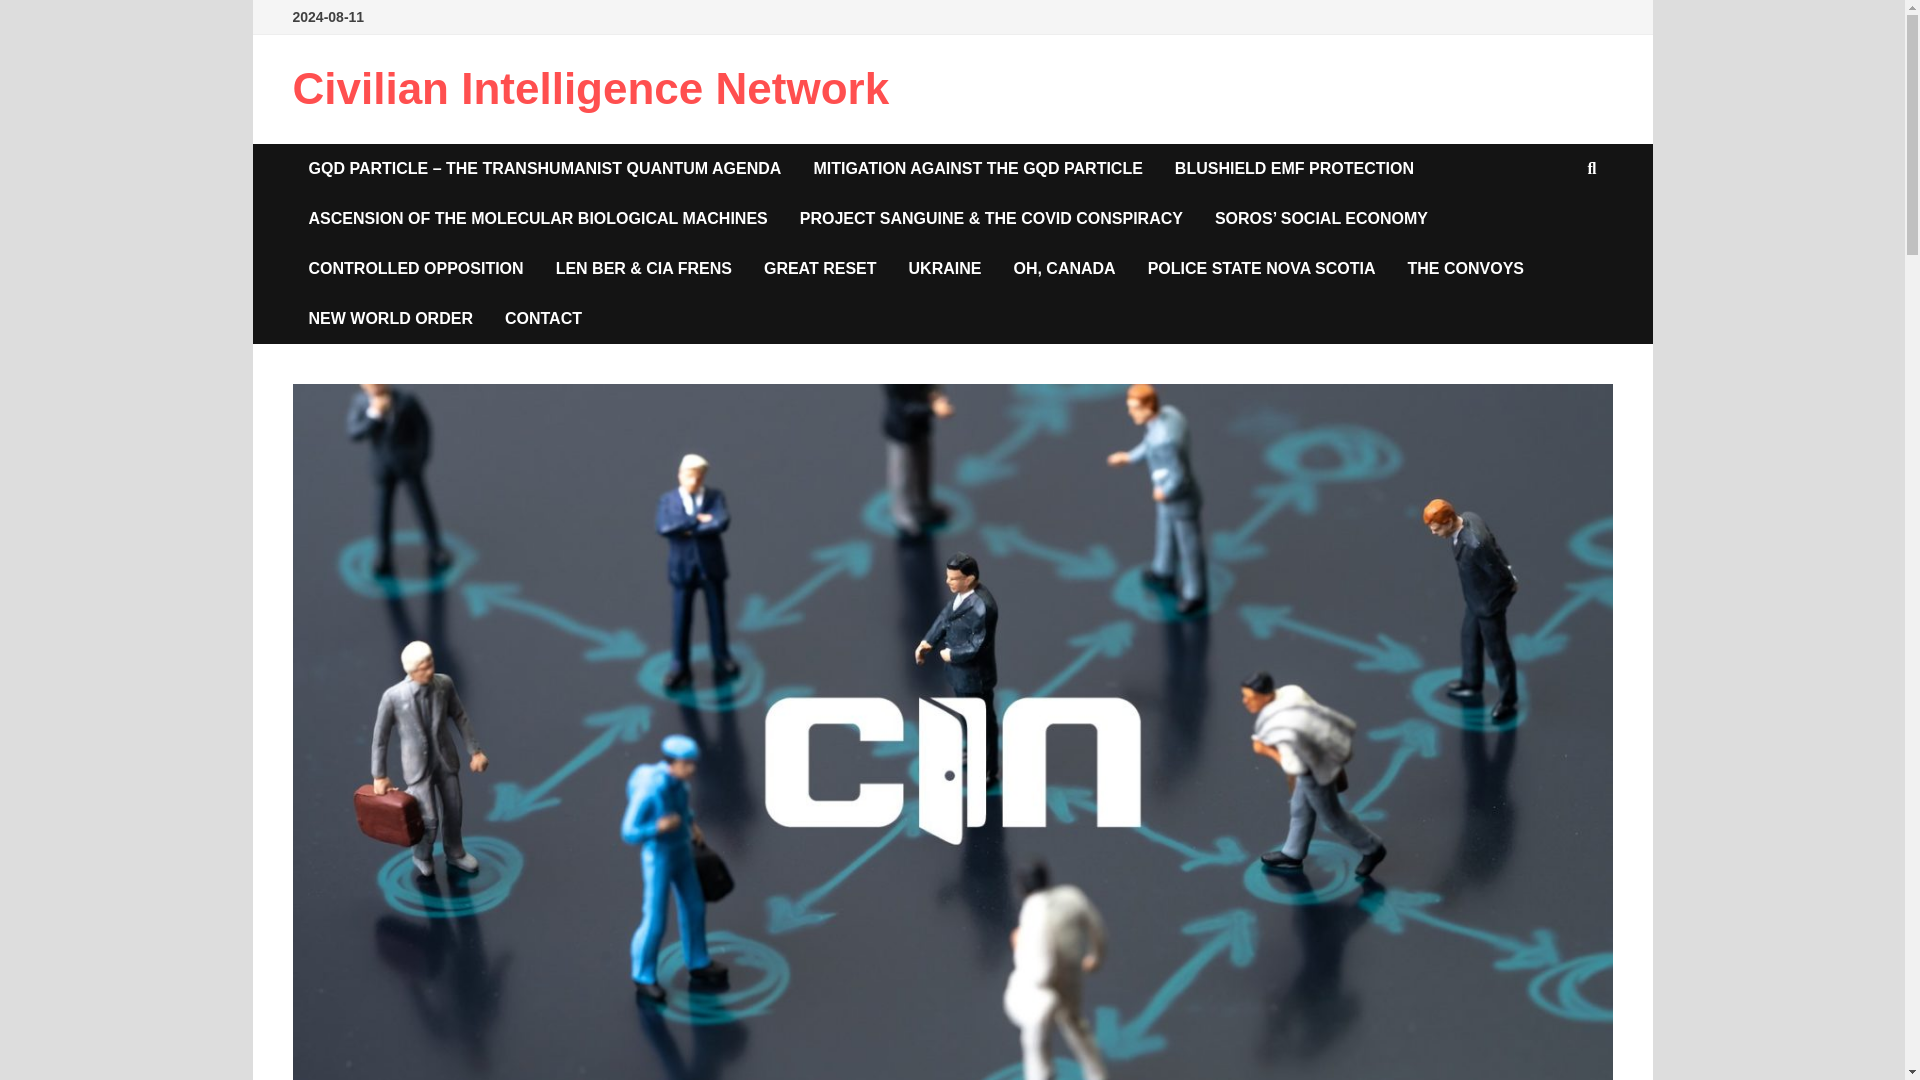 Image resolution: width=1920 pixels, height=1080 pixels. I want to click on ASCENSION OF THE MOLECULAR BIOLOGICAL MACHINES, so click(537, 219).